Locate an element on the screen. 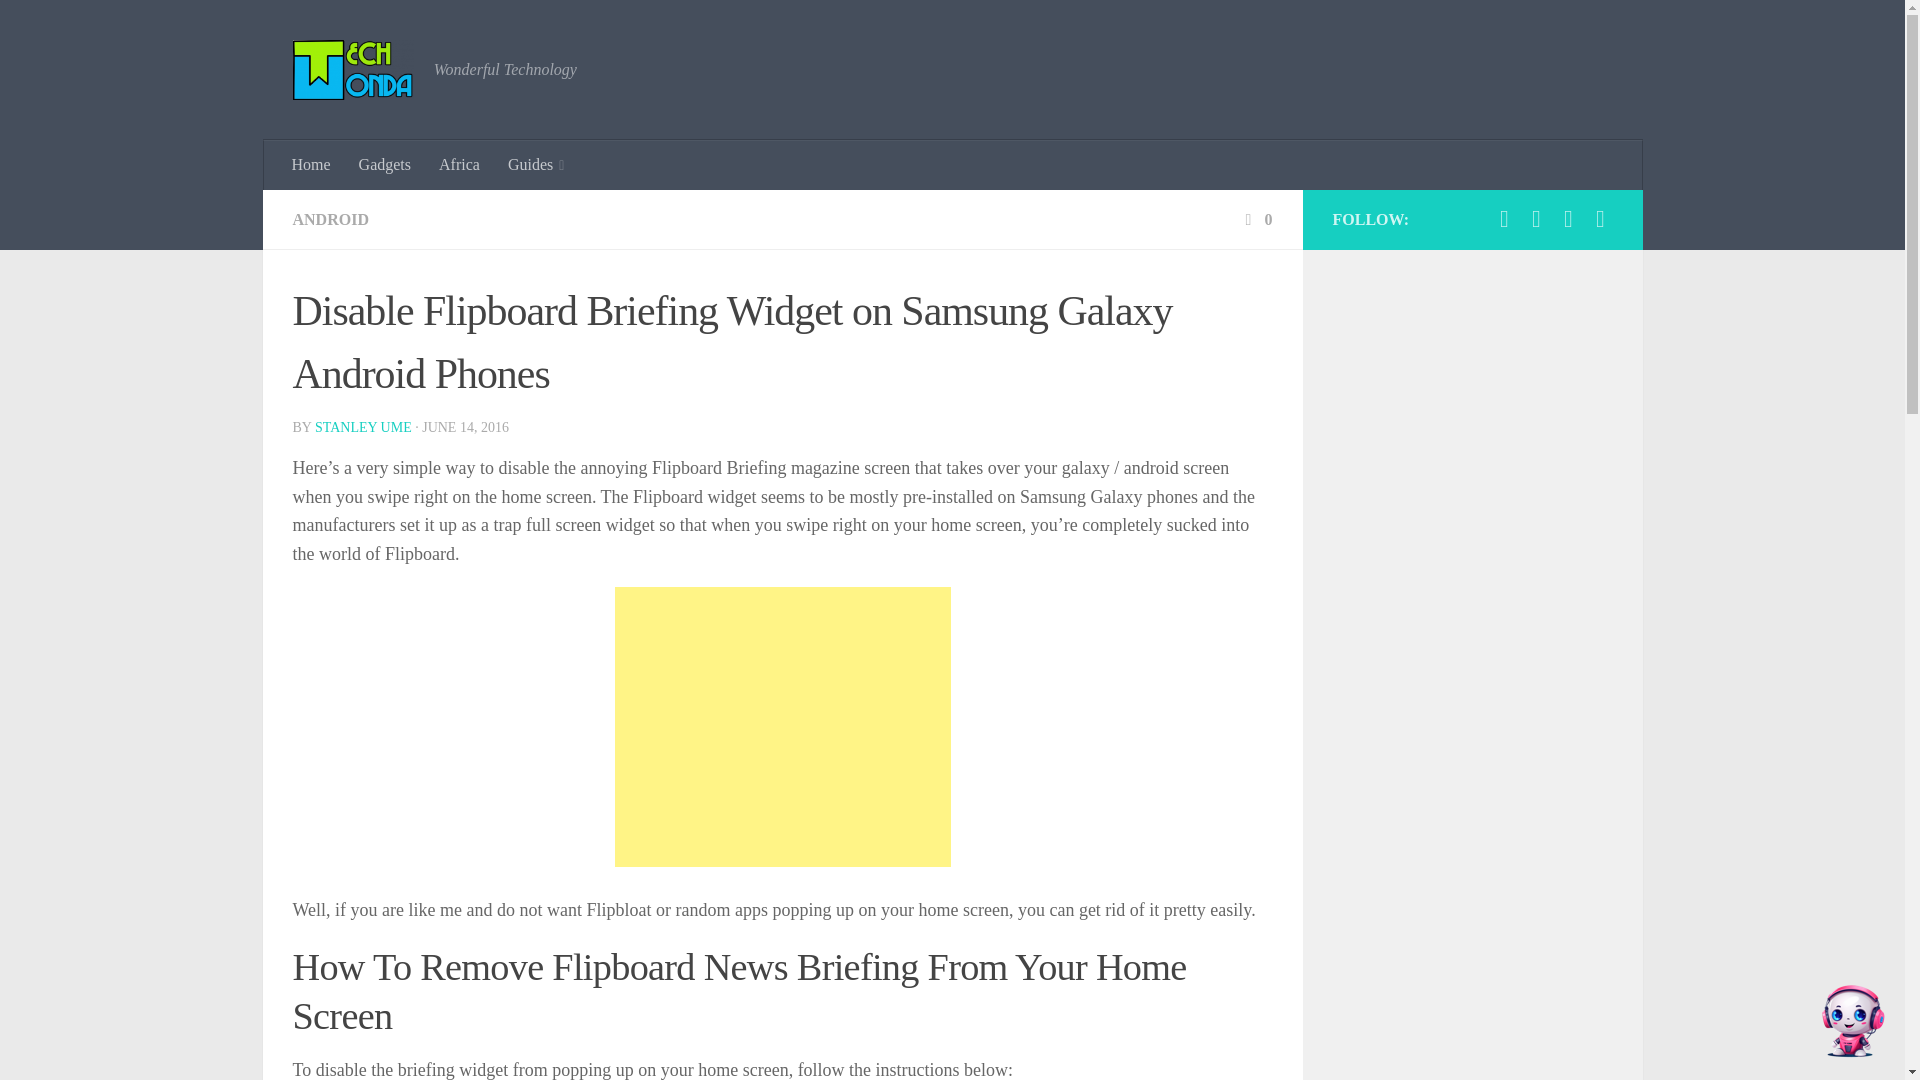  STANLEY UME is located at coordinates (363, 428).